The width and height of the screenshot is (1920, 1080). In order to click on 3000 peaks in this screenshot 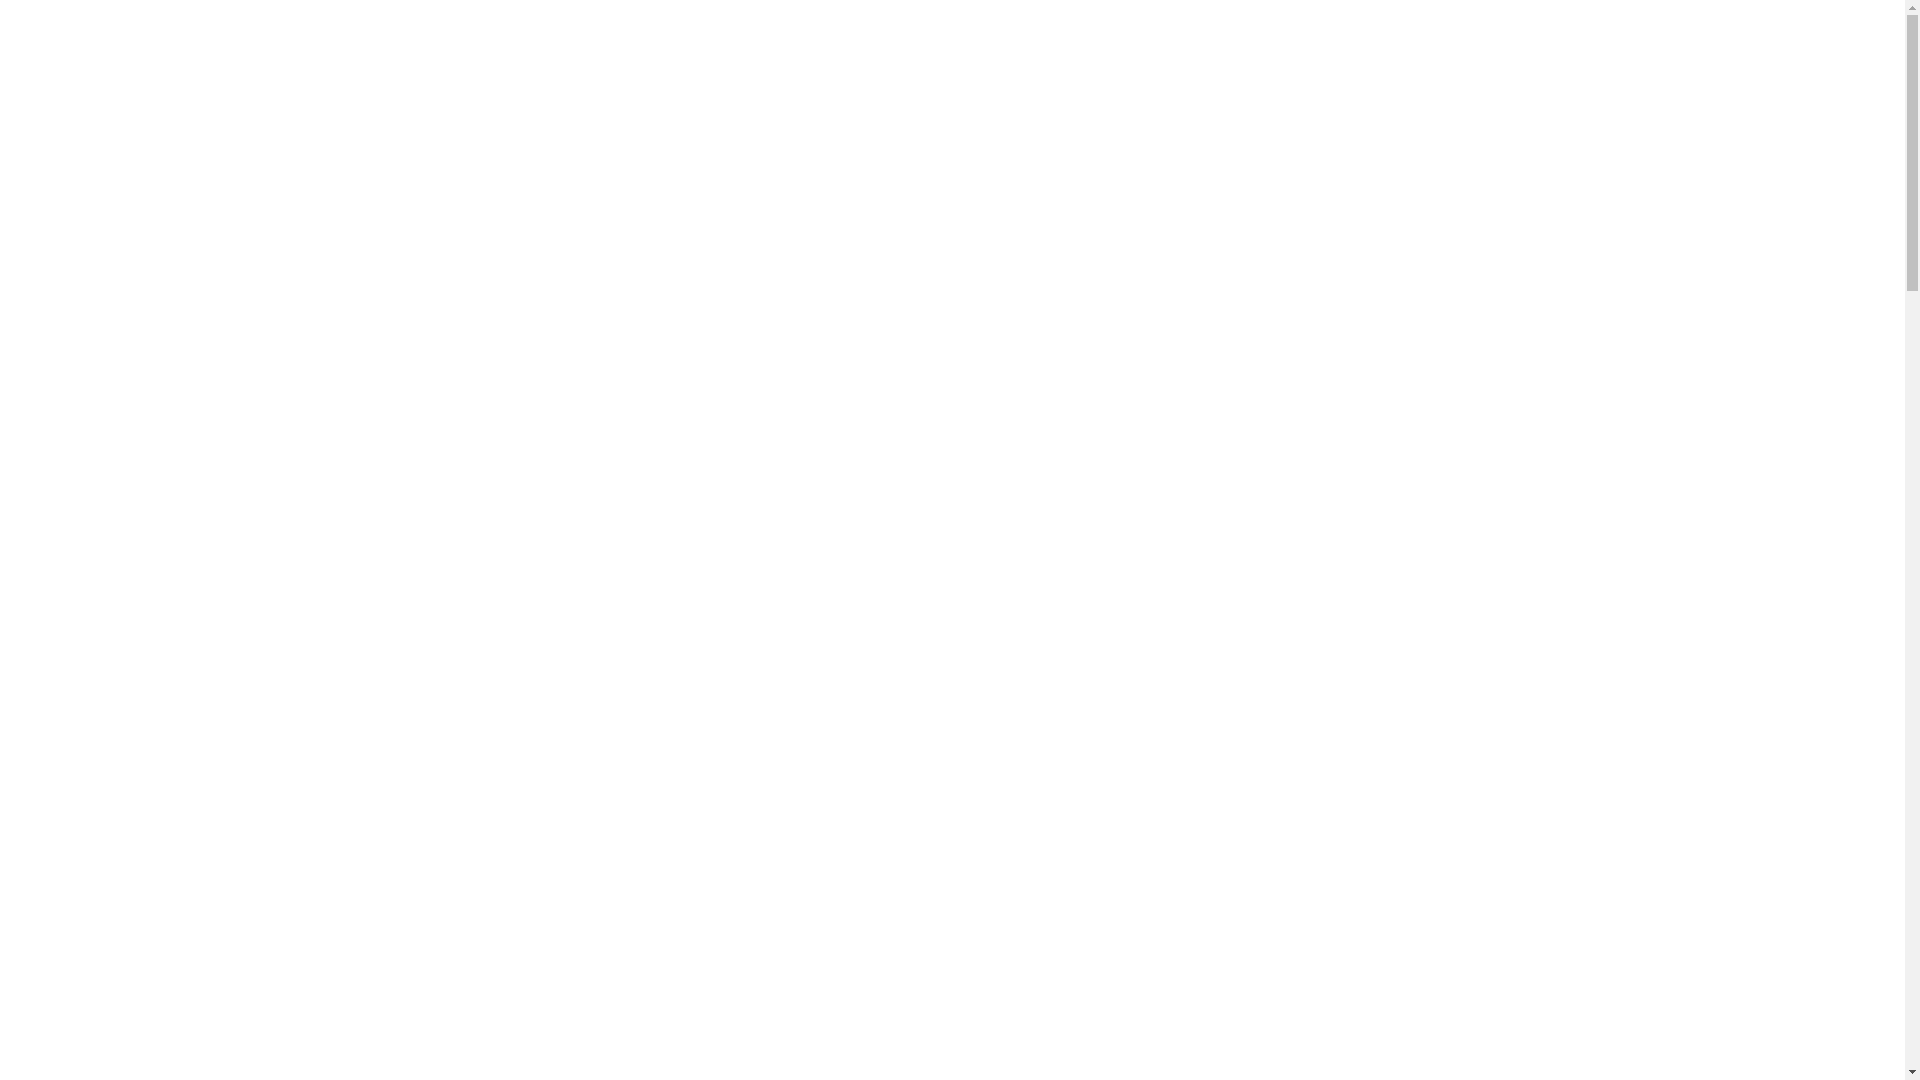, I will do `click(137, 44)`.